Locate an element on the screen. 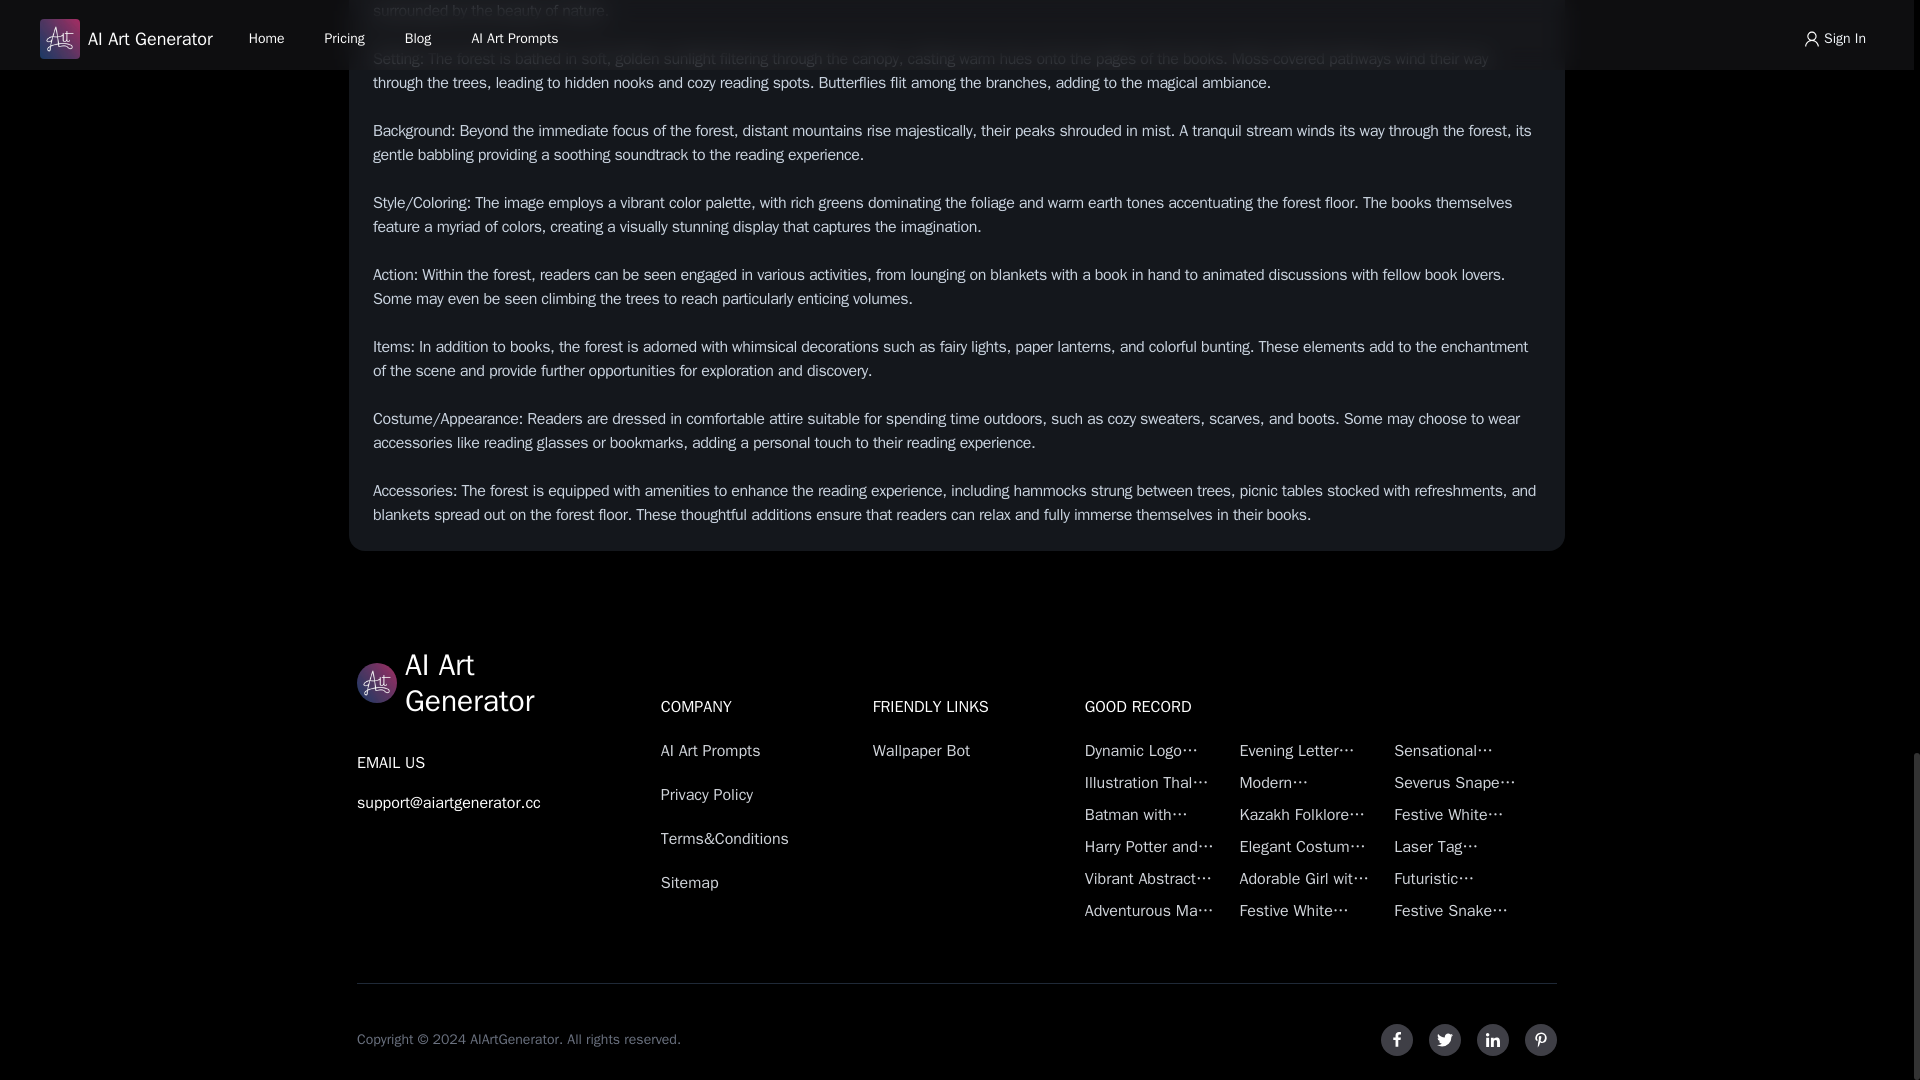 Image resolution: width=1920 pixels, height=1080 pixels. AI Art Prompts is located at coordinates (730, 750).